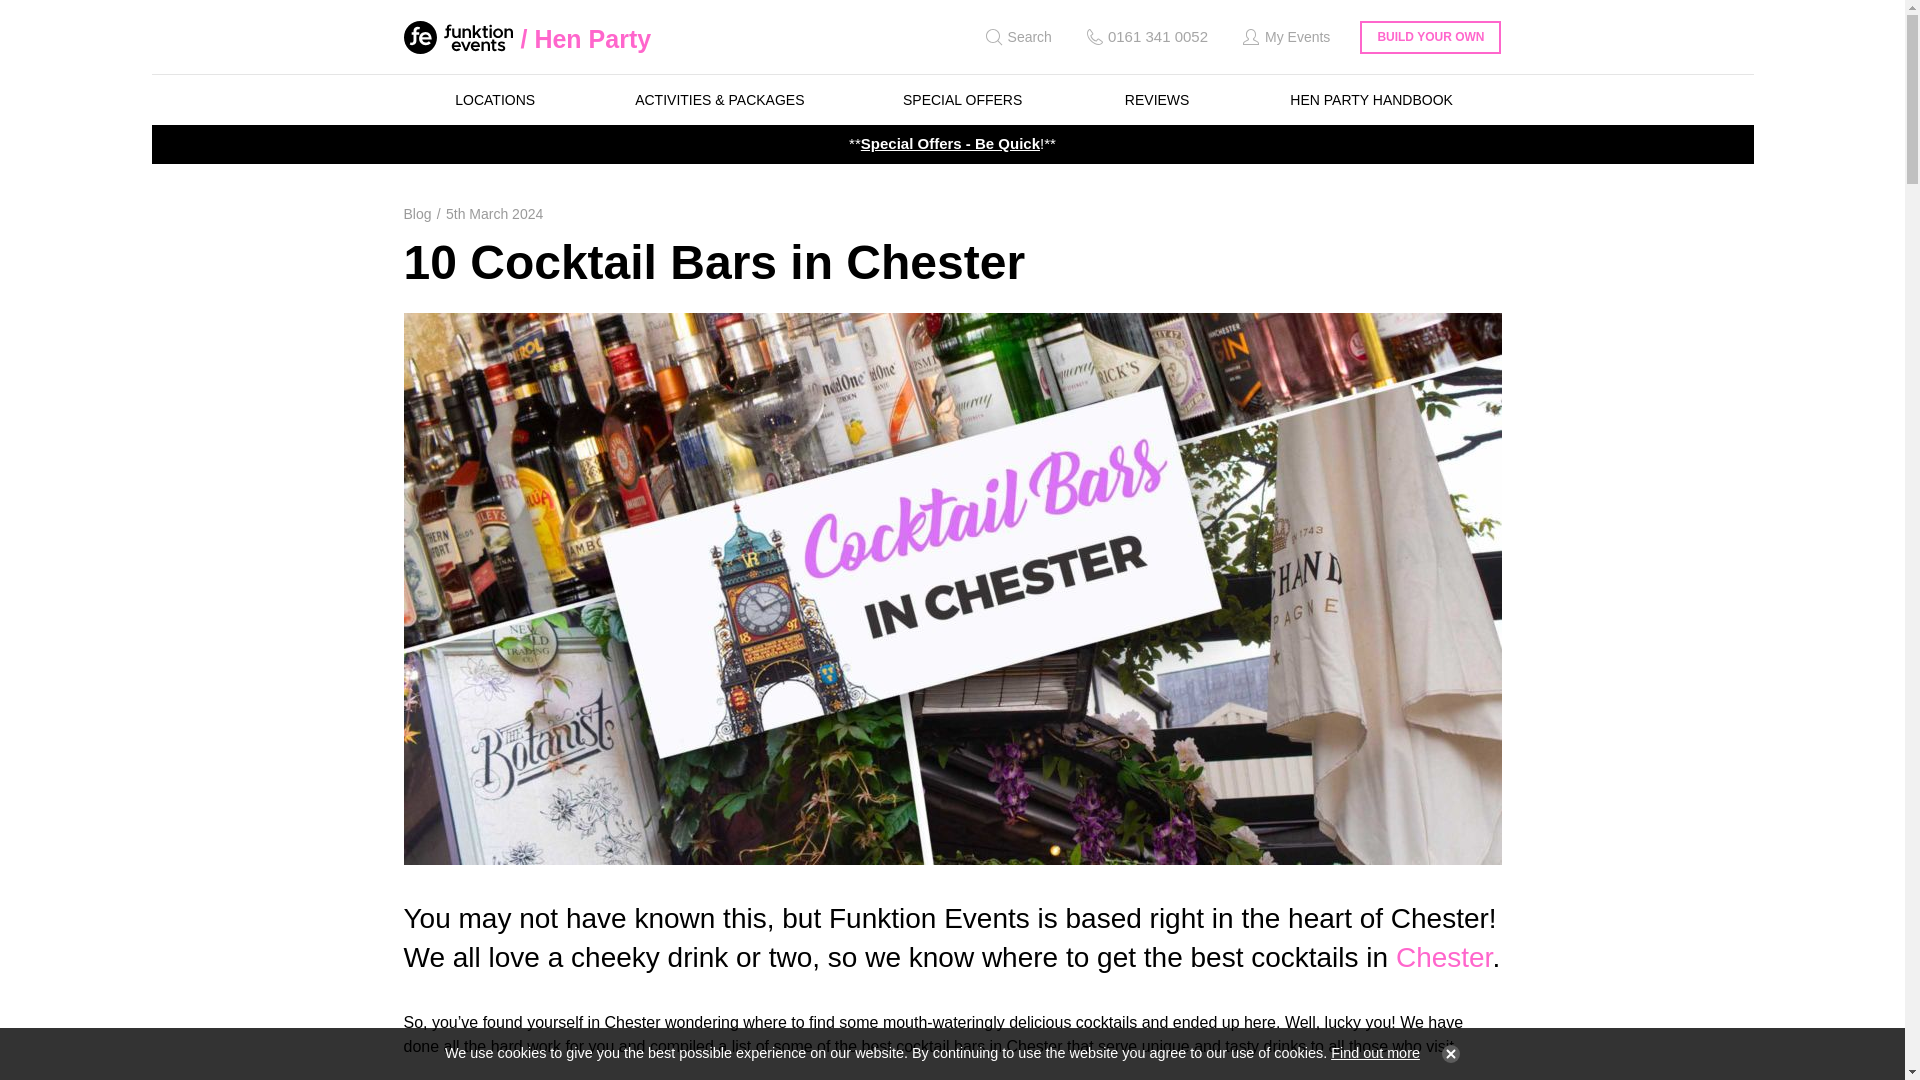  Describe the element at coordinates (585, 38) in the screenshot. I see `Hen Party` at that location.